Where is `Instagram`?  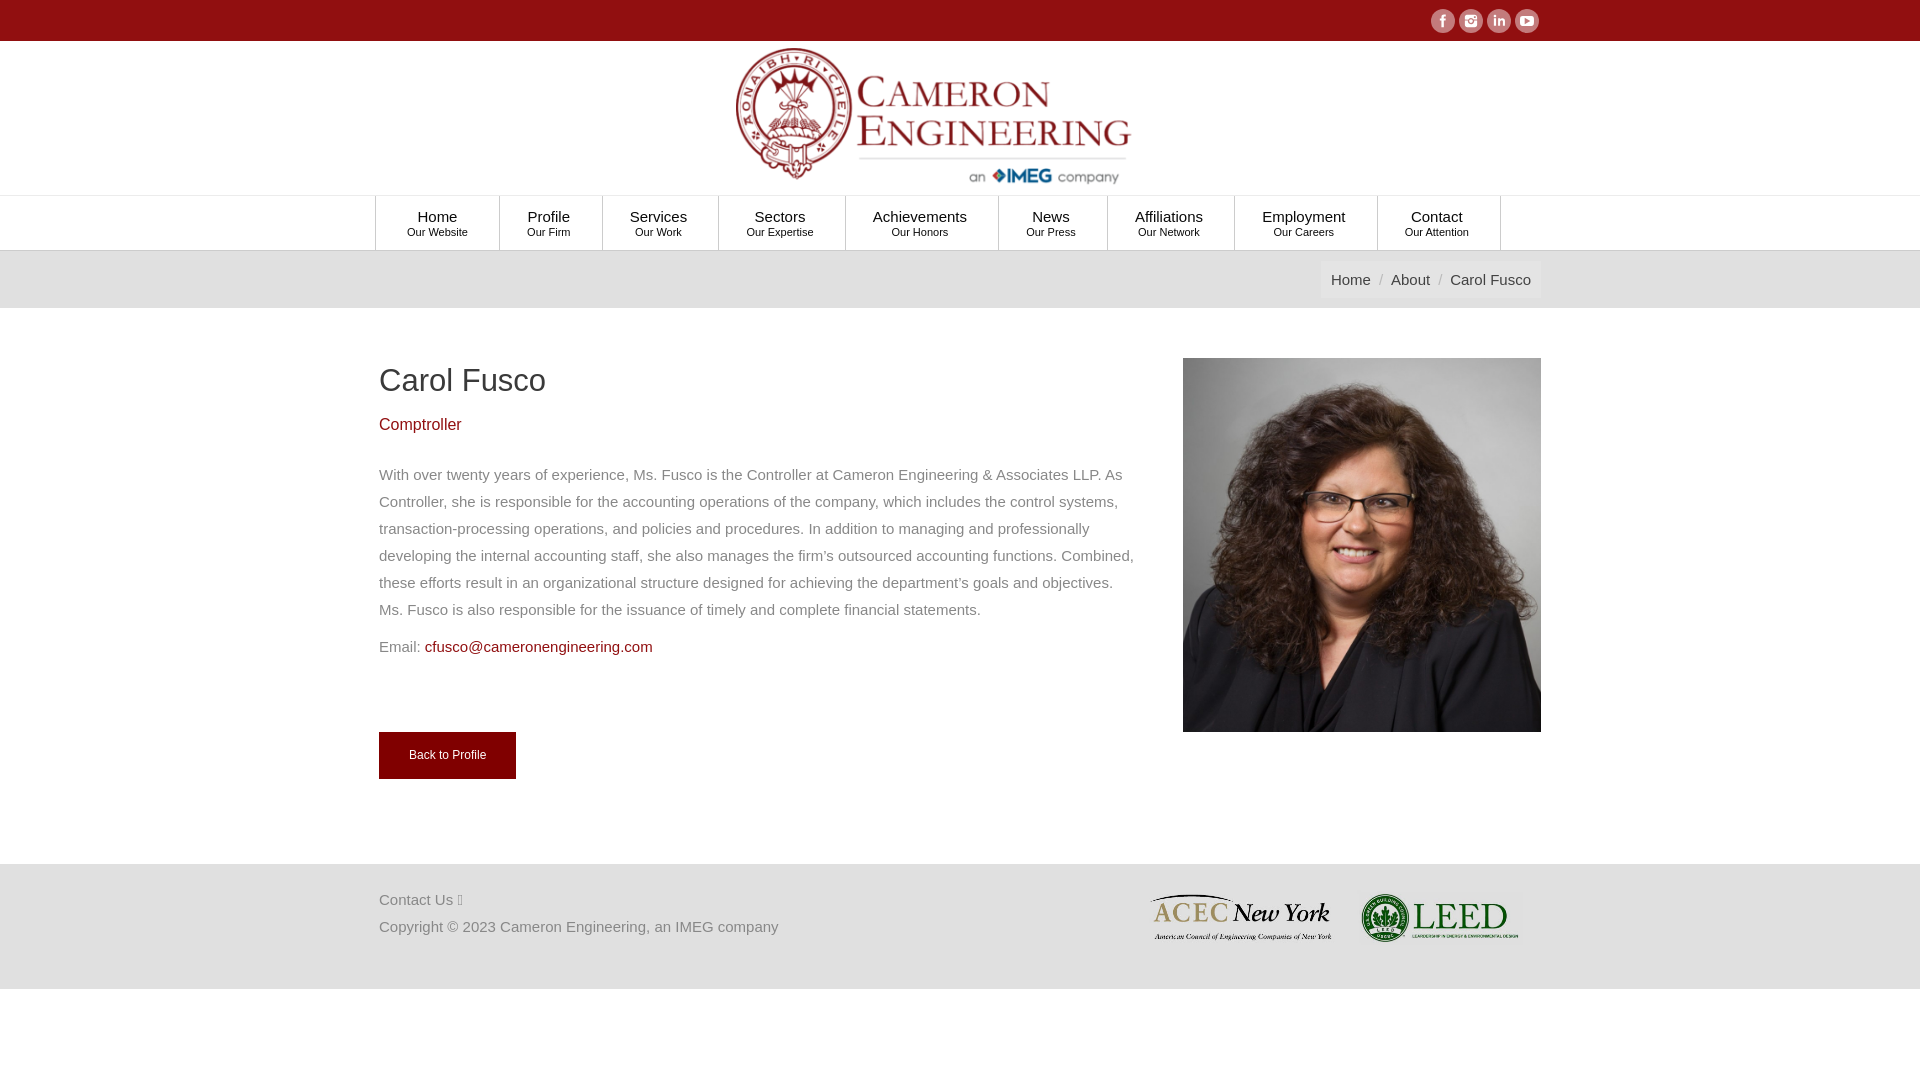
Instagram is located at coordinates (1470, 20).